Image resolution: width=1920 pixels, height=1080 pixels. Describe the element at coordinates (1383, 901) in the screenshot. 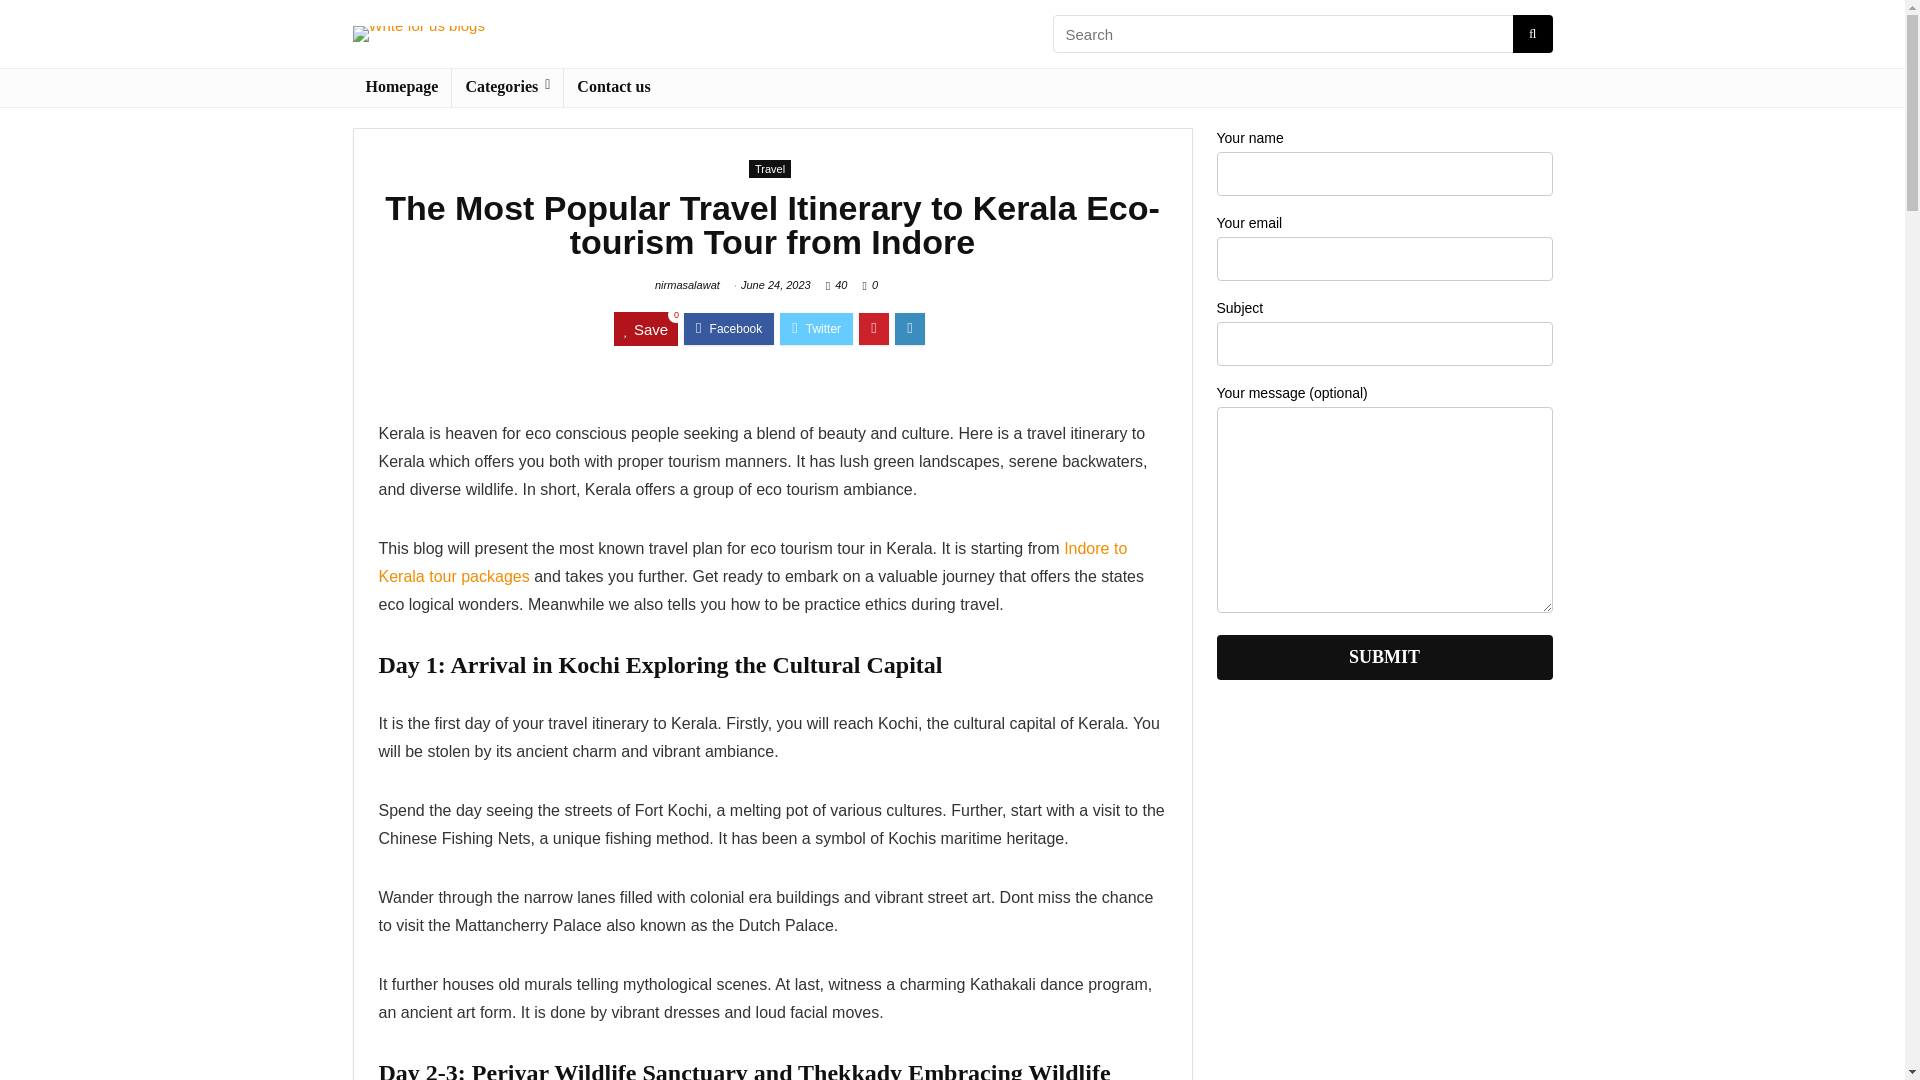

I see `Advertisement` at that location.